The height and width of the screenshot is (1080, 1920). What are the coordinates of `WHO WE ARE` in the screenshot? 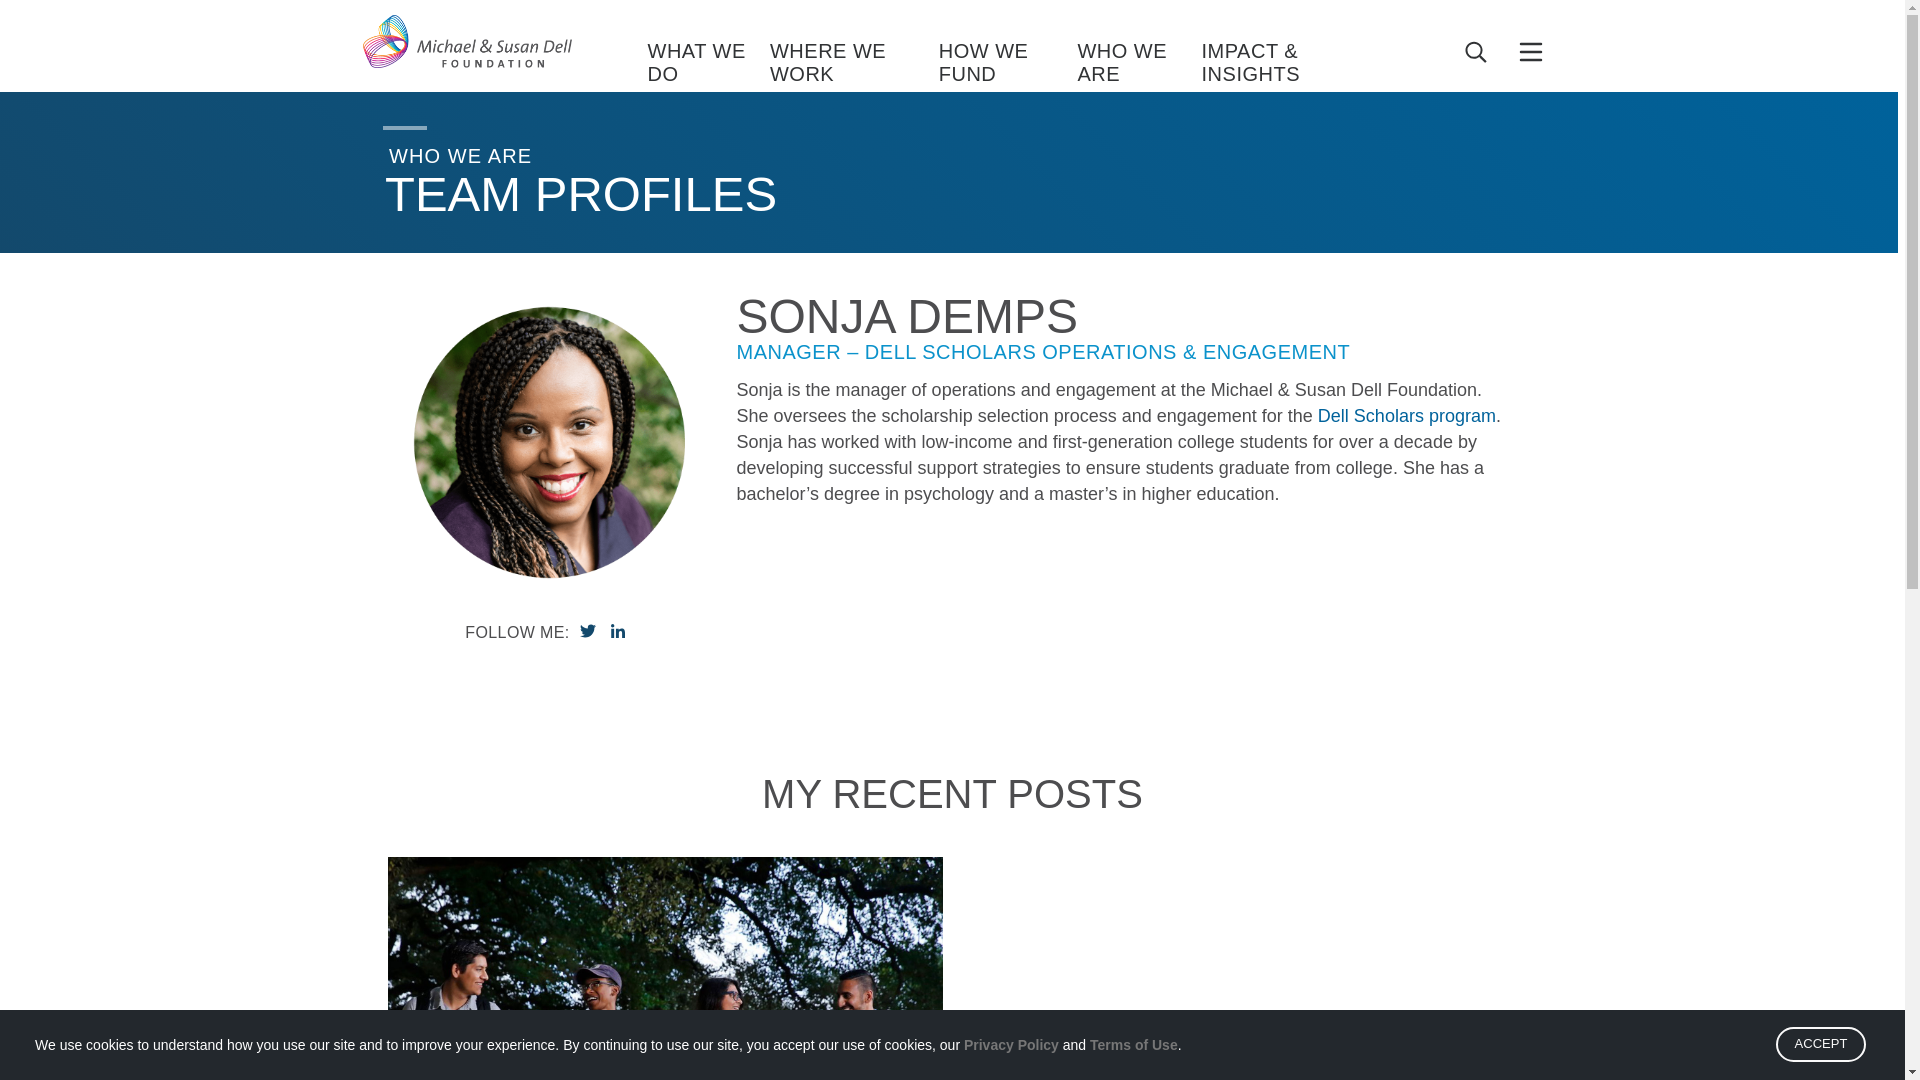 It's located at (1139, 65).